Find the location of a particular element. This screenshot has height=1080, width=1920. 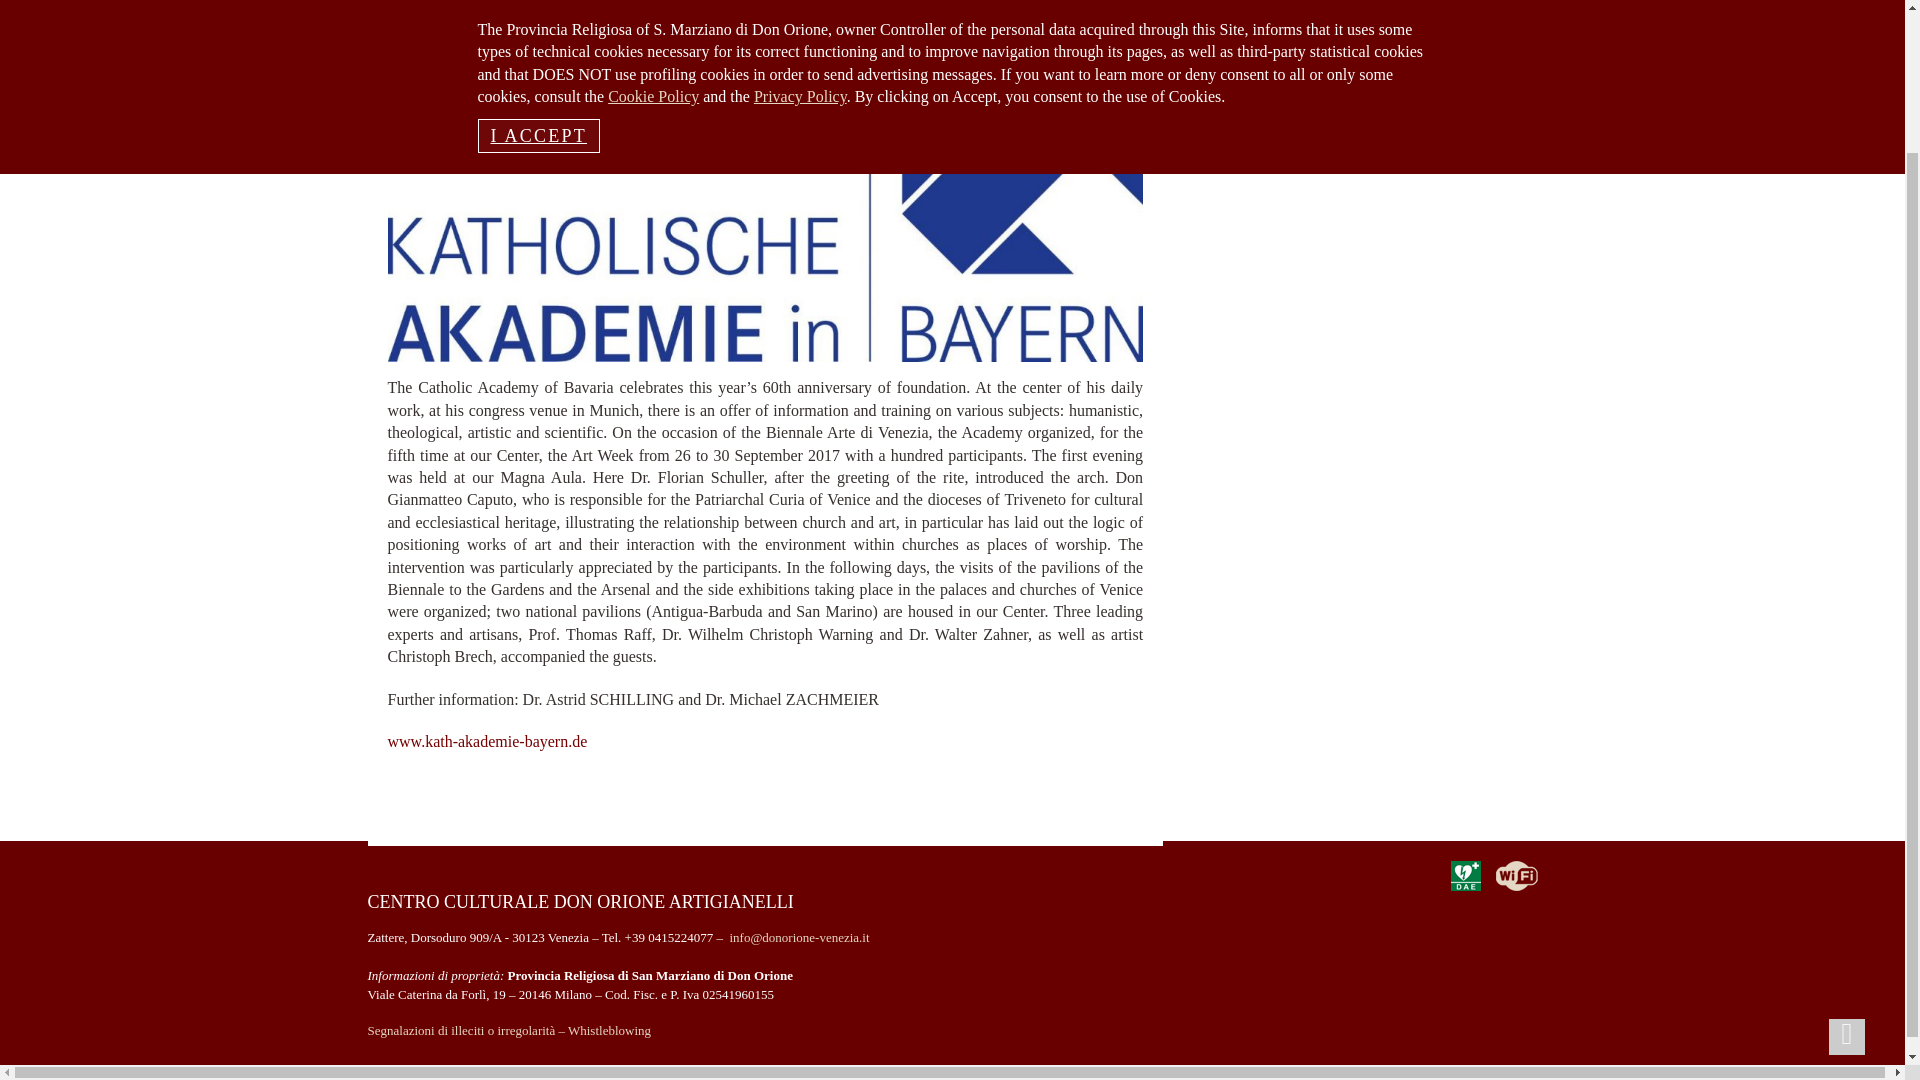

Center is located at coordinates (842, 2).